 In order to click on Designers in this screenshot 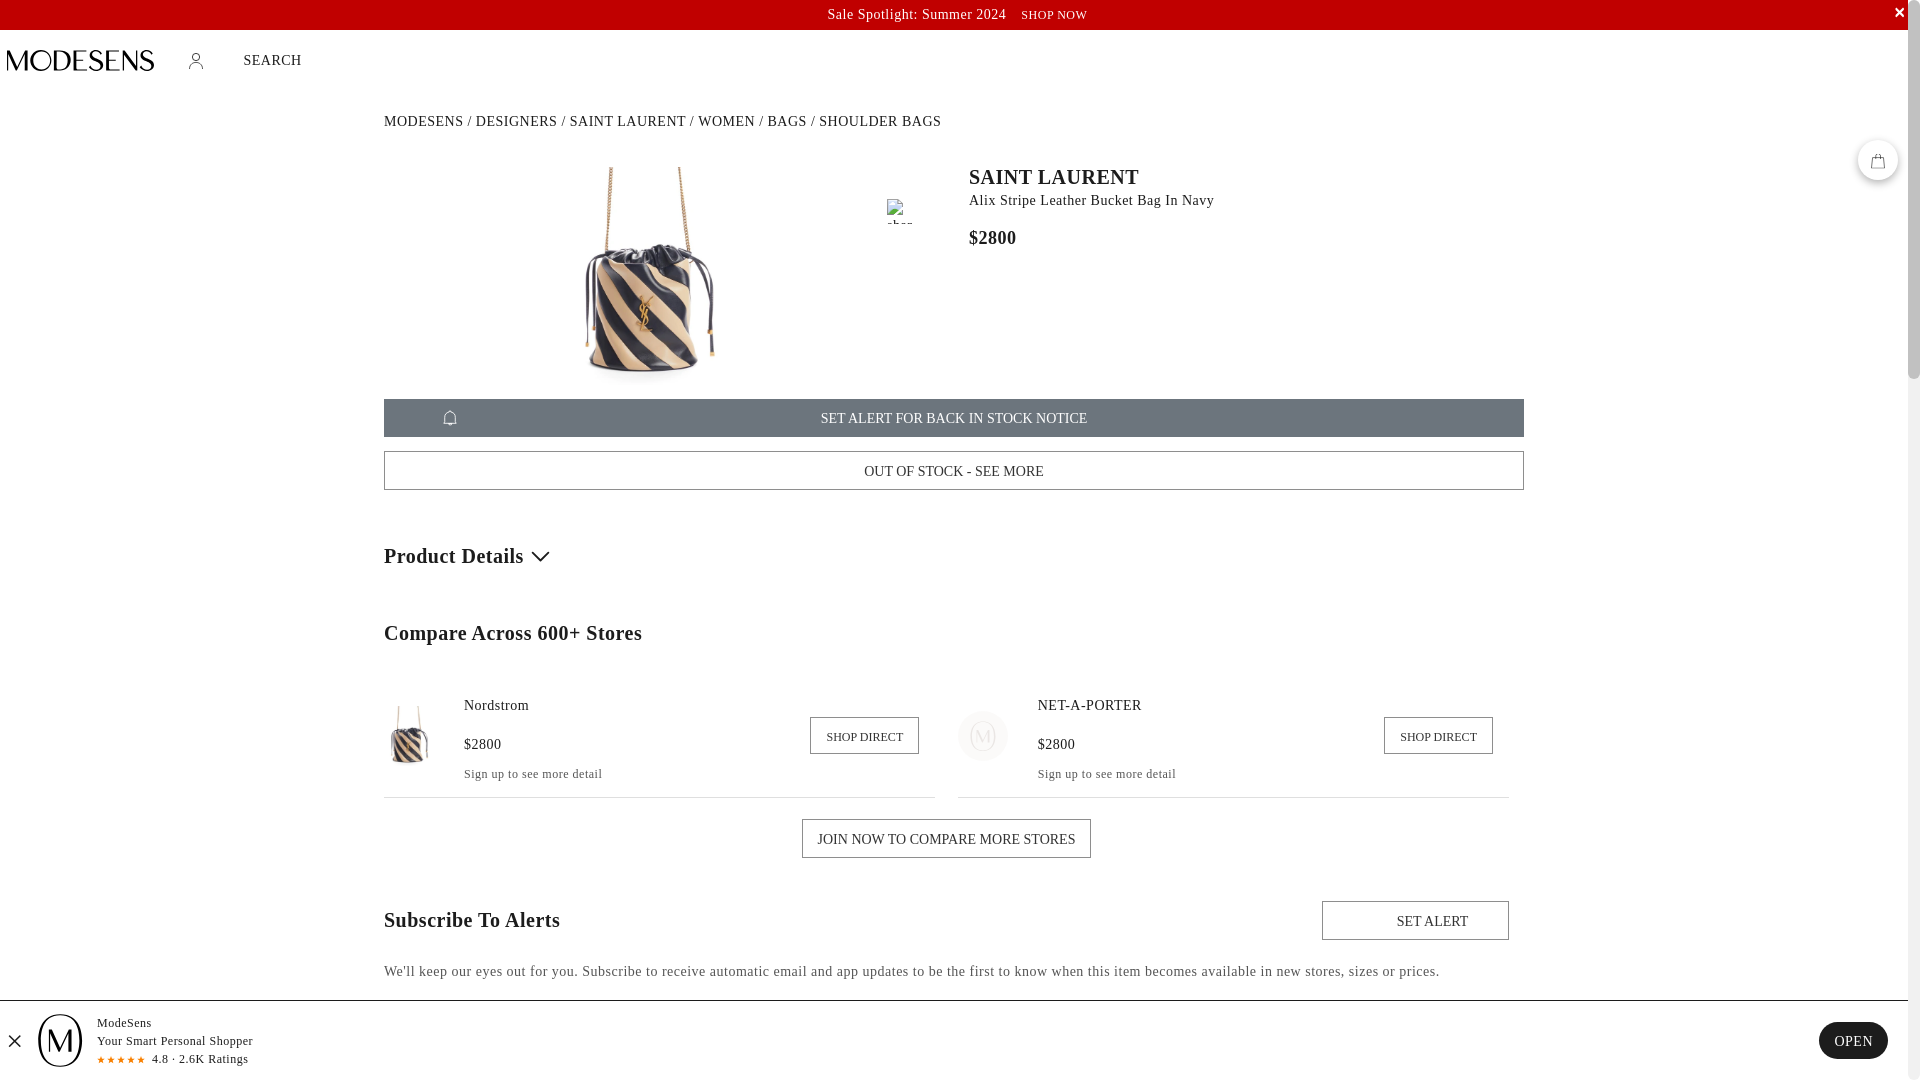, I will do `click(517, 121)`.